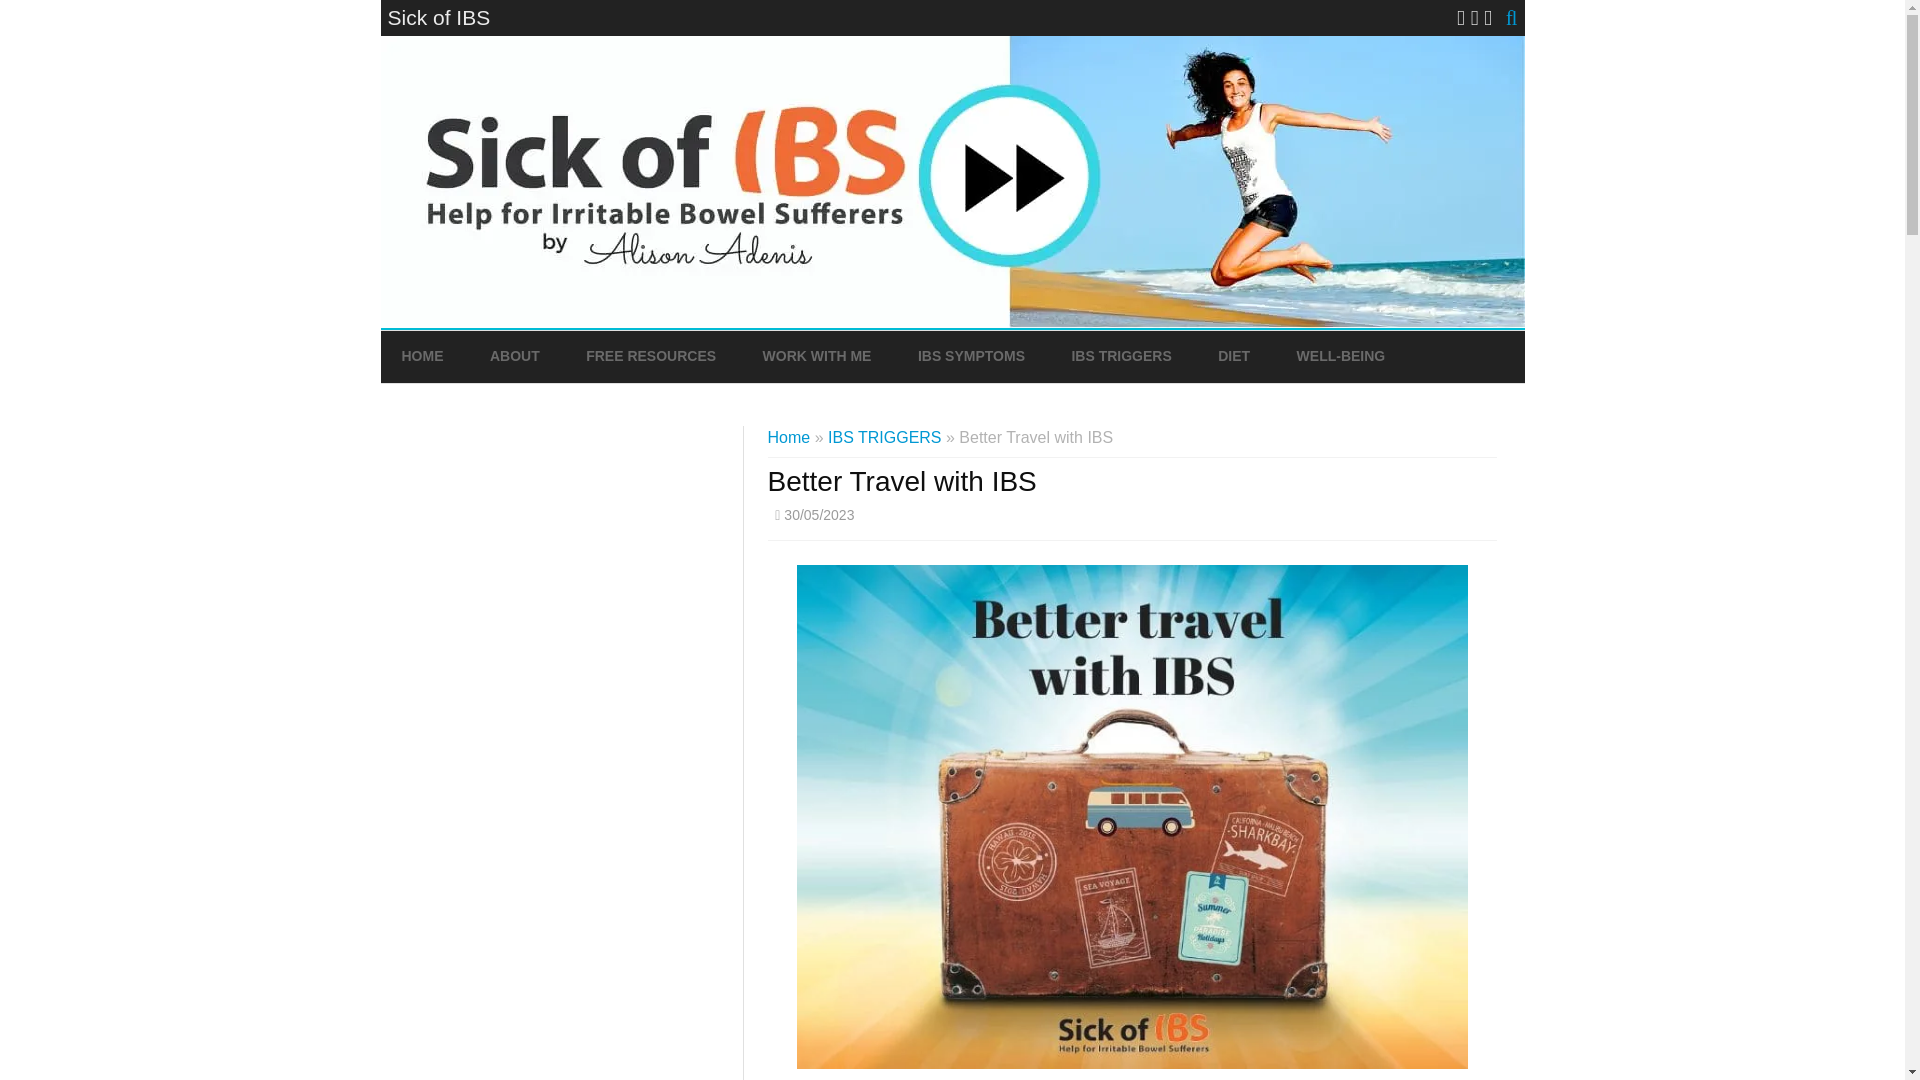 The image size is (1920, 1080). I want to click on Home, so click(789, 437).